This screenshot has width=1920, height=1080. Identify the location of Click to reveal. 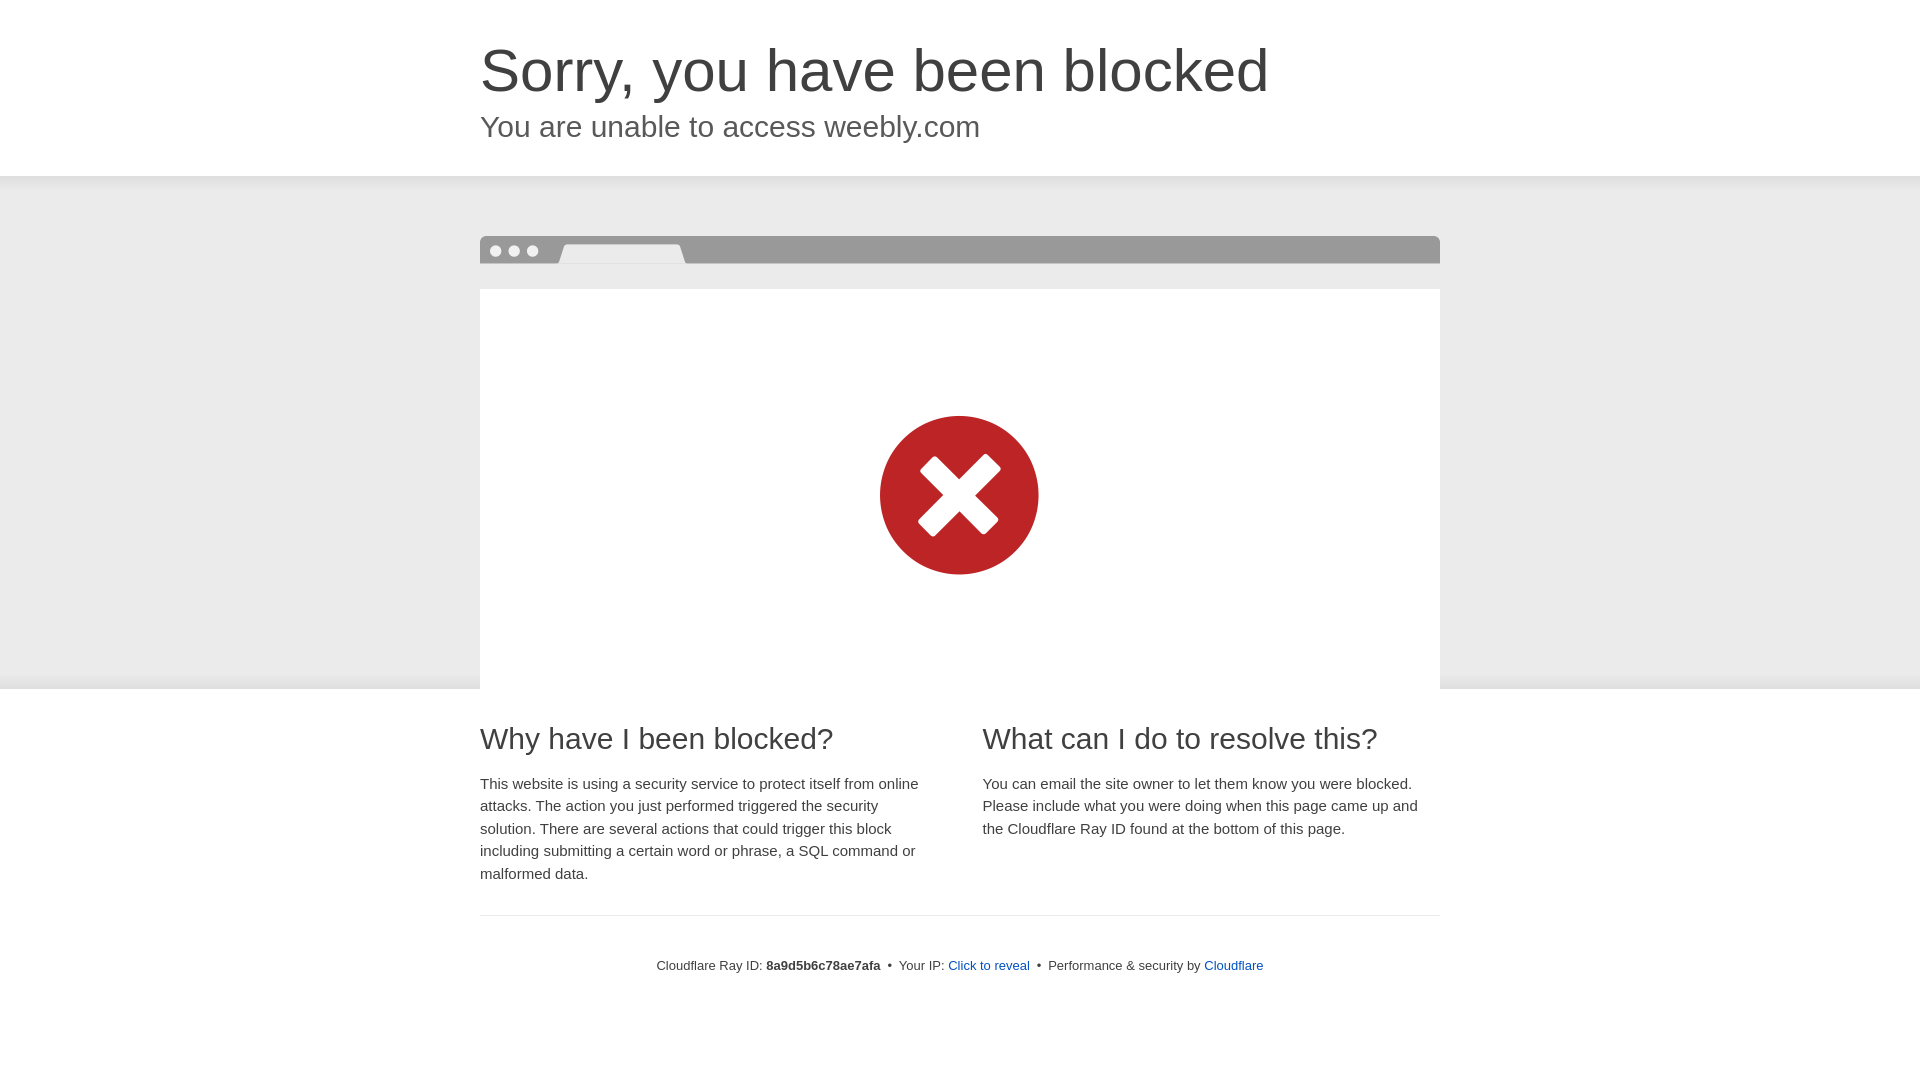
(988, 966).